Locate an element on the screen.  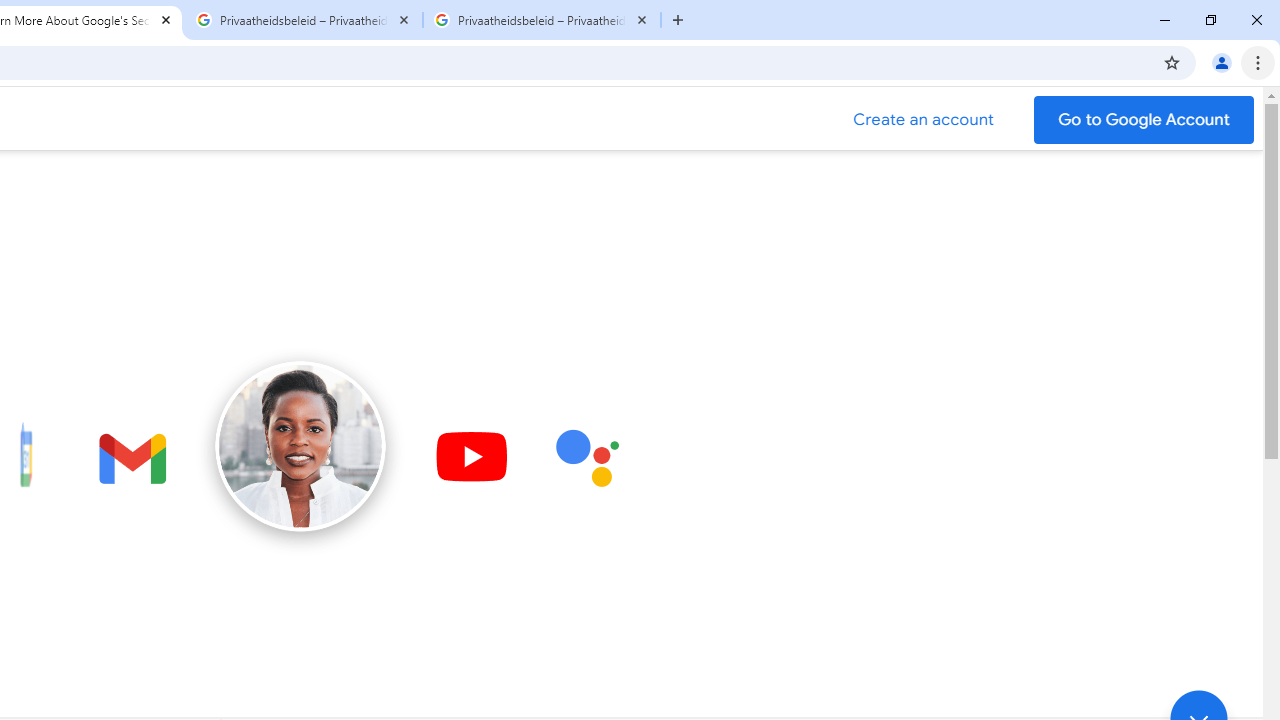
Minimize is located at coordinates (1165, 20).